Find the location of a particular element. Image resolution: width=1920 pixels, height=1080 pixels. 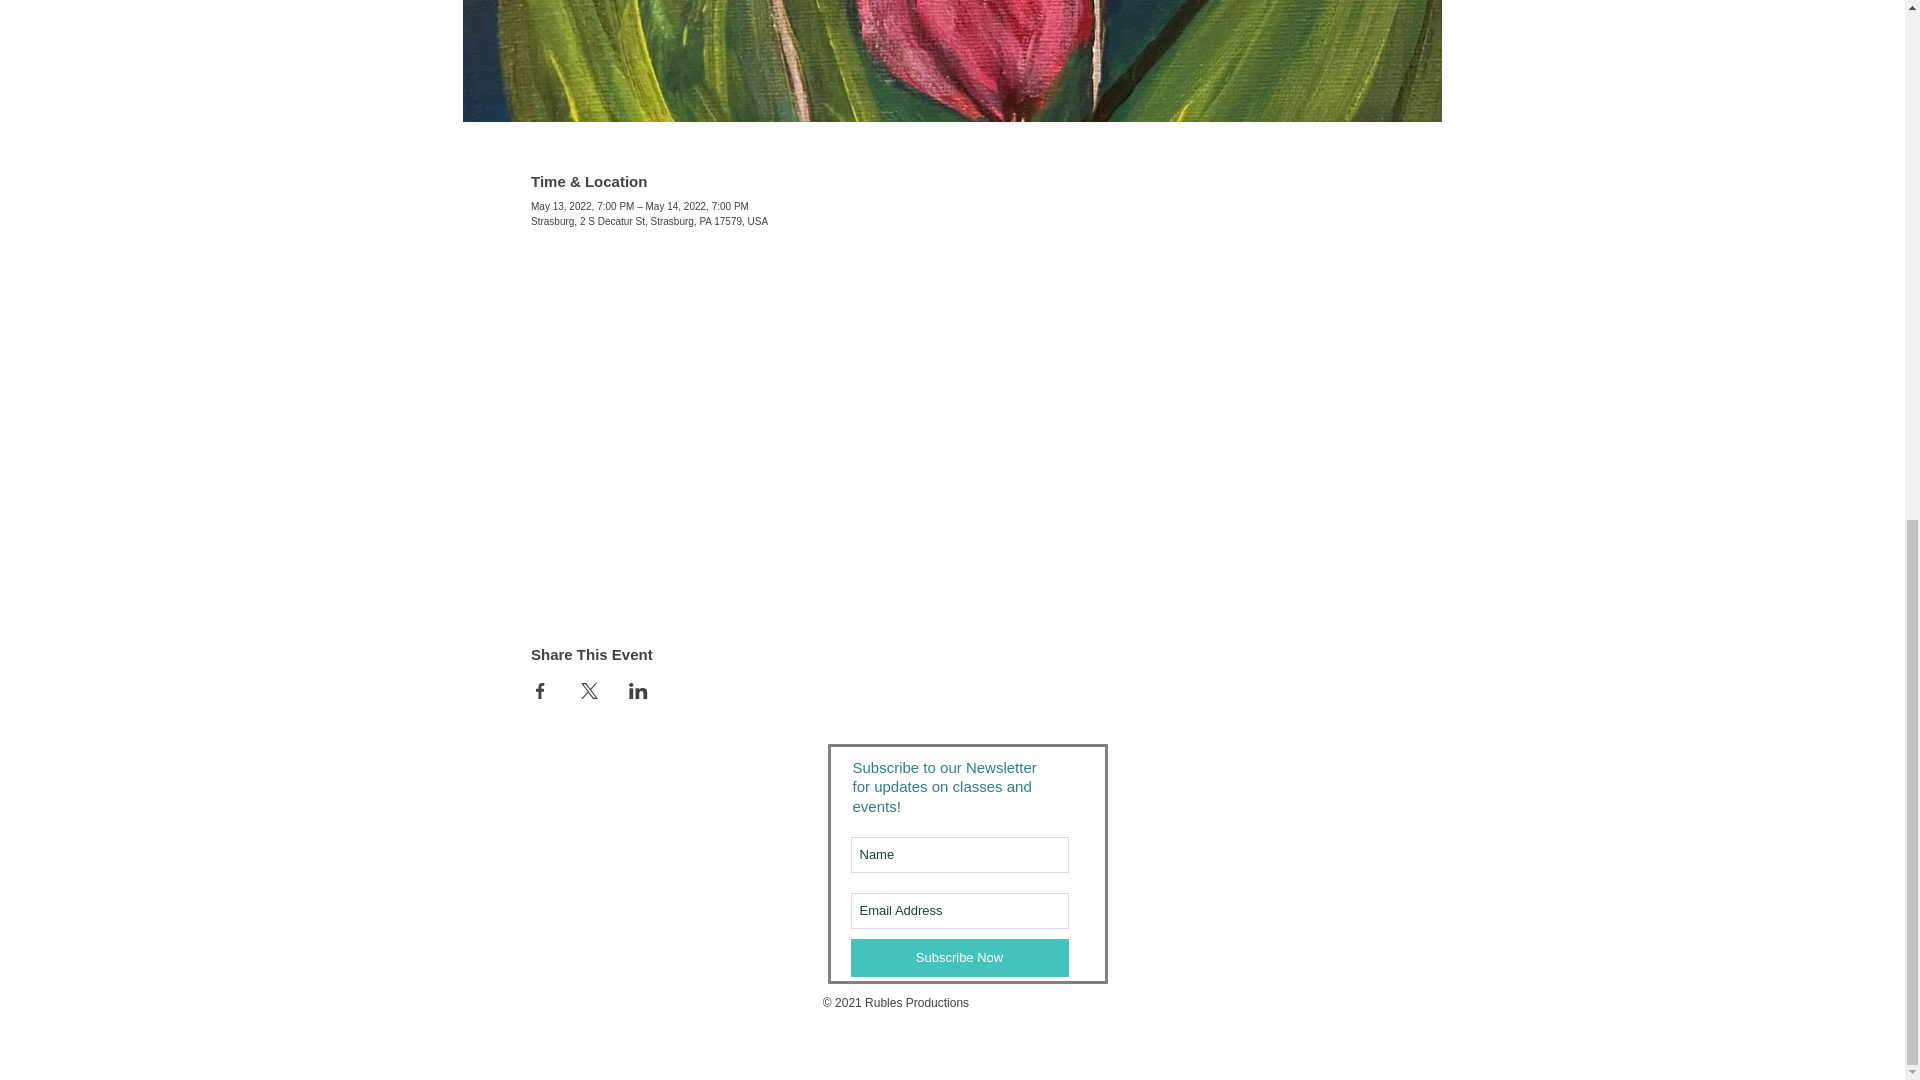

Subscribe Now is located at coordinates (958, 958).